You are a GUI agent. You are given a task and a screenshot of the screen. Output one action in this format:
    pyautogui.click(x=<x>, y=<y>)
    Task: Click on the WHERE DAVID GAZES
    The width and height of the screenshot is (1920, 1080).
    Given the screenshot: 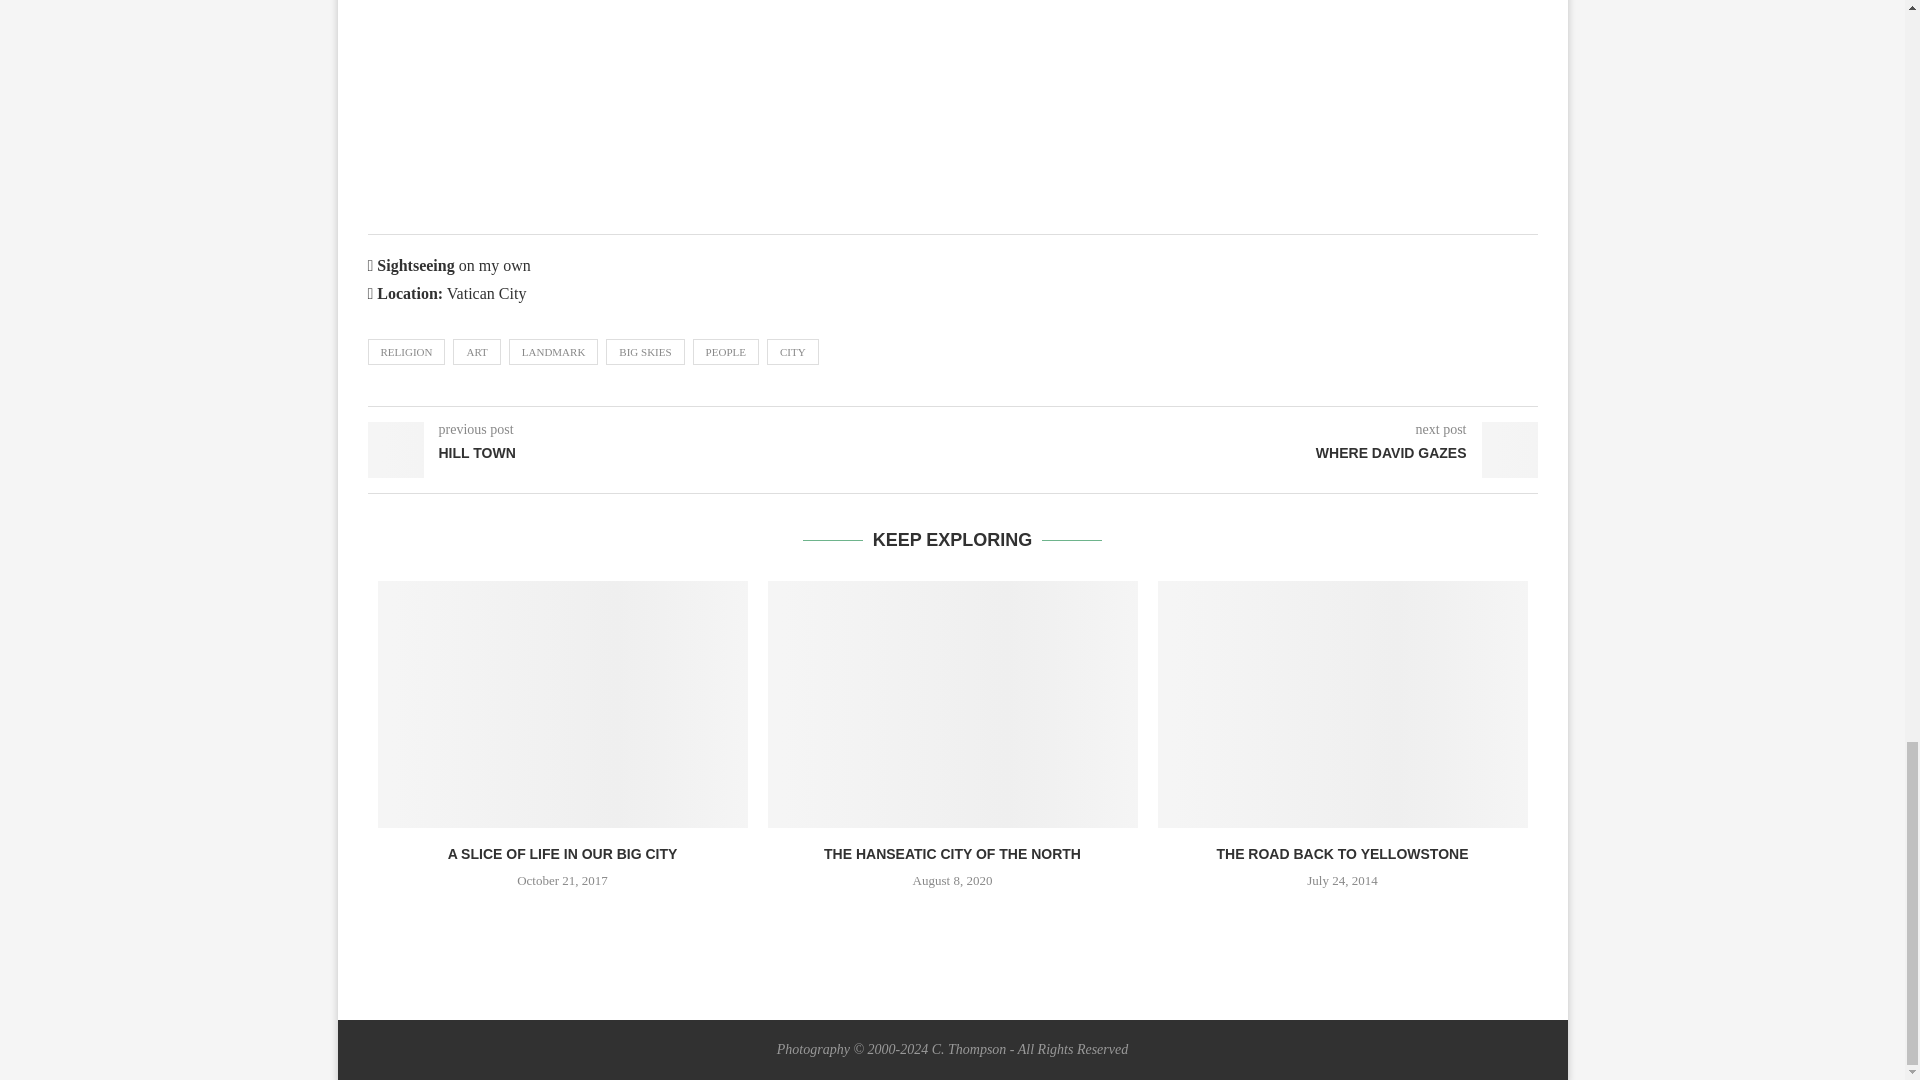 What is the action you would take?
    pyautogui.click(x=1244, y=454)
    